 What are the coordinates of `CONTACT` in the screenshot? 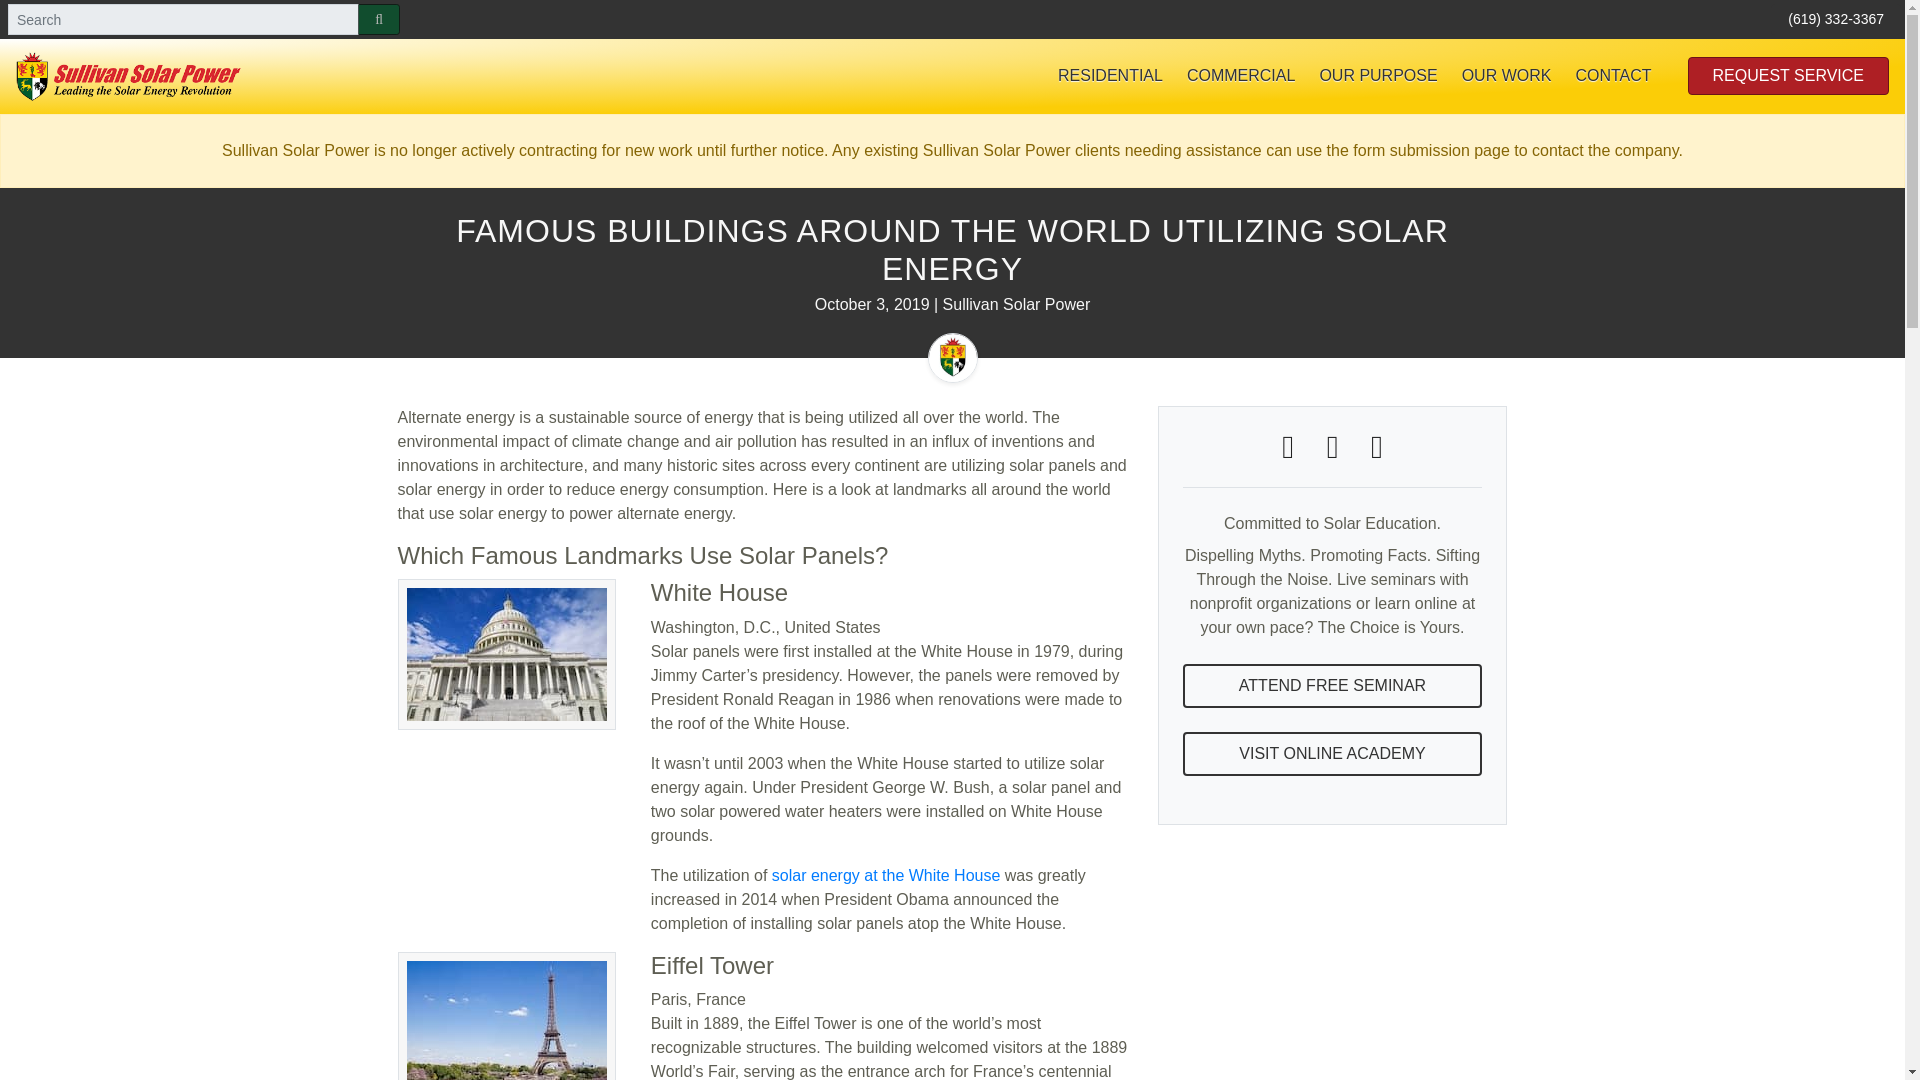 It's located at (1612, 76).